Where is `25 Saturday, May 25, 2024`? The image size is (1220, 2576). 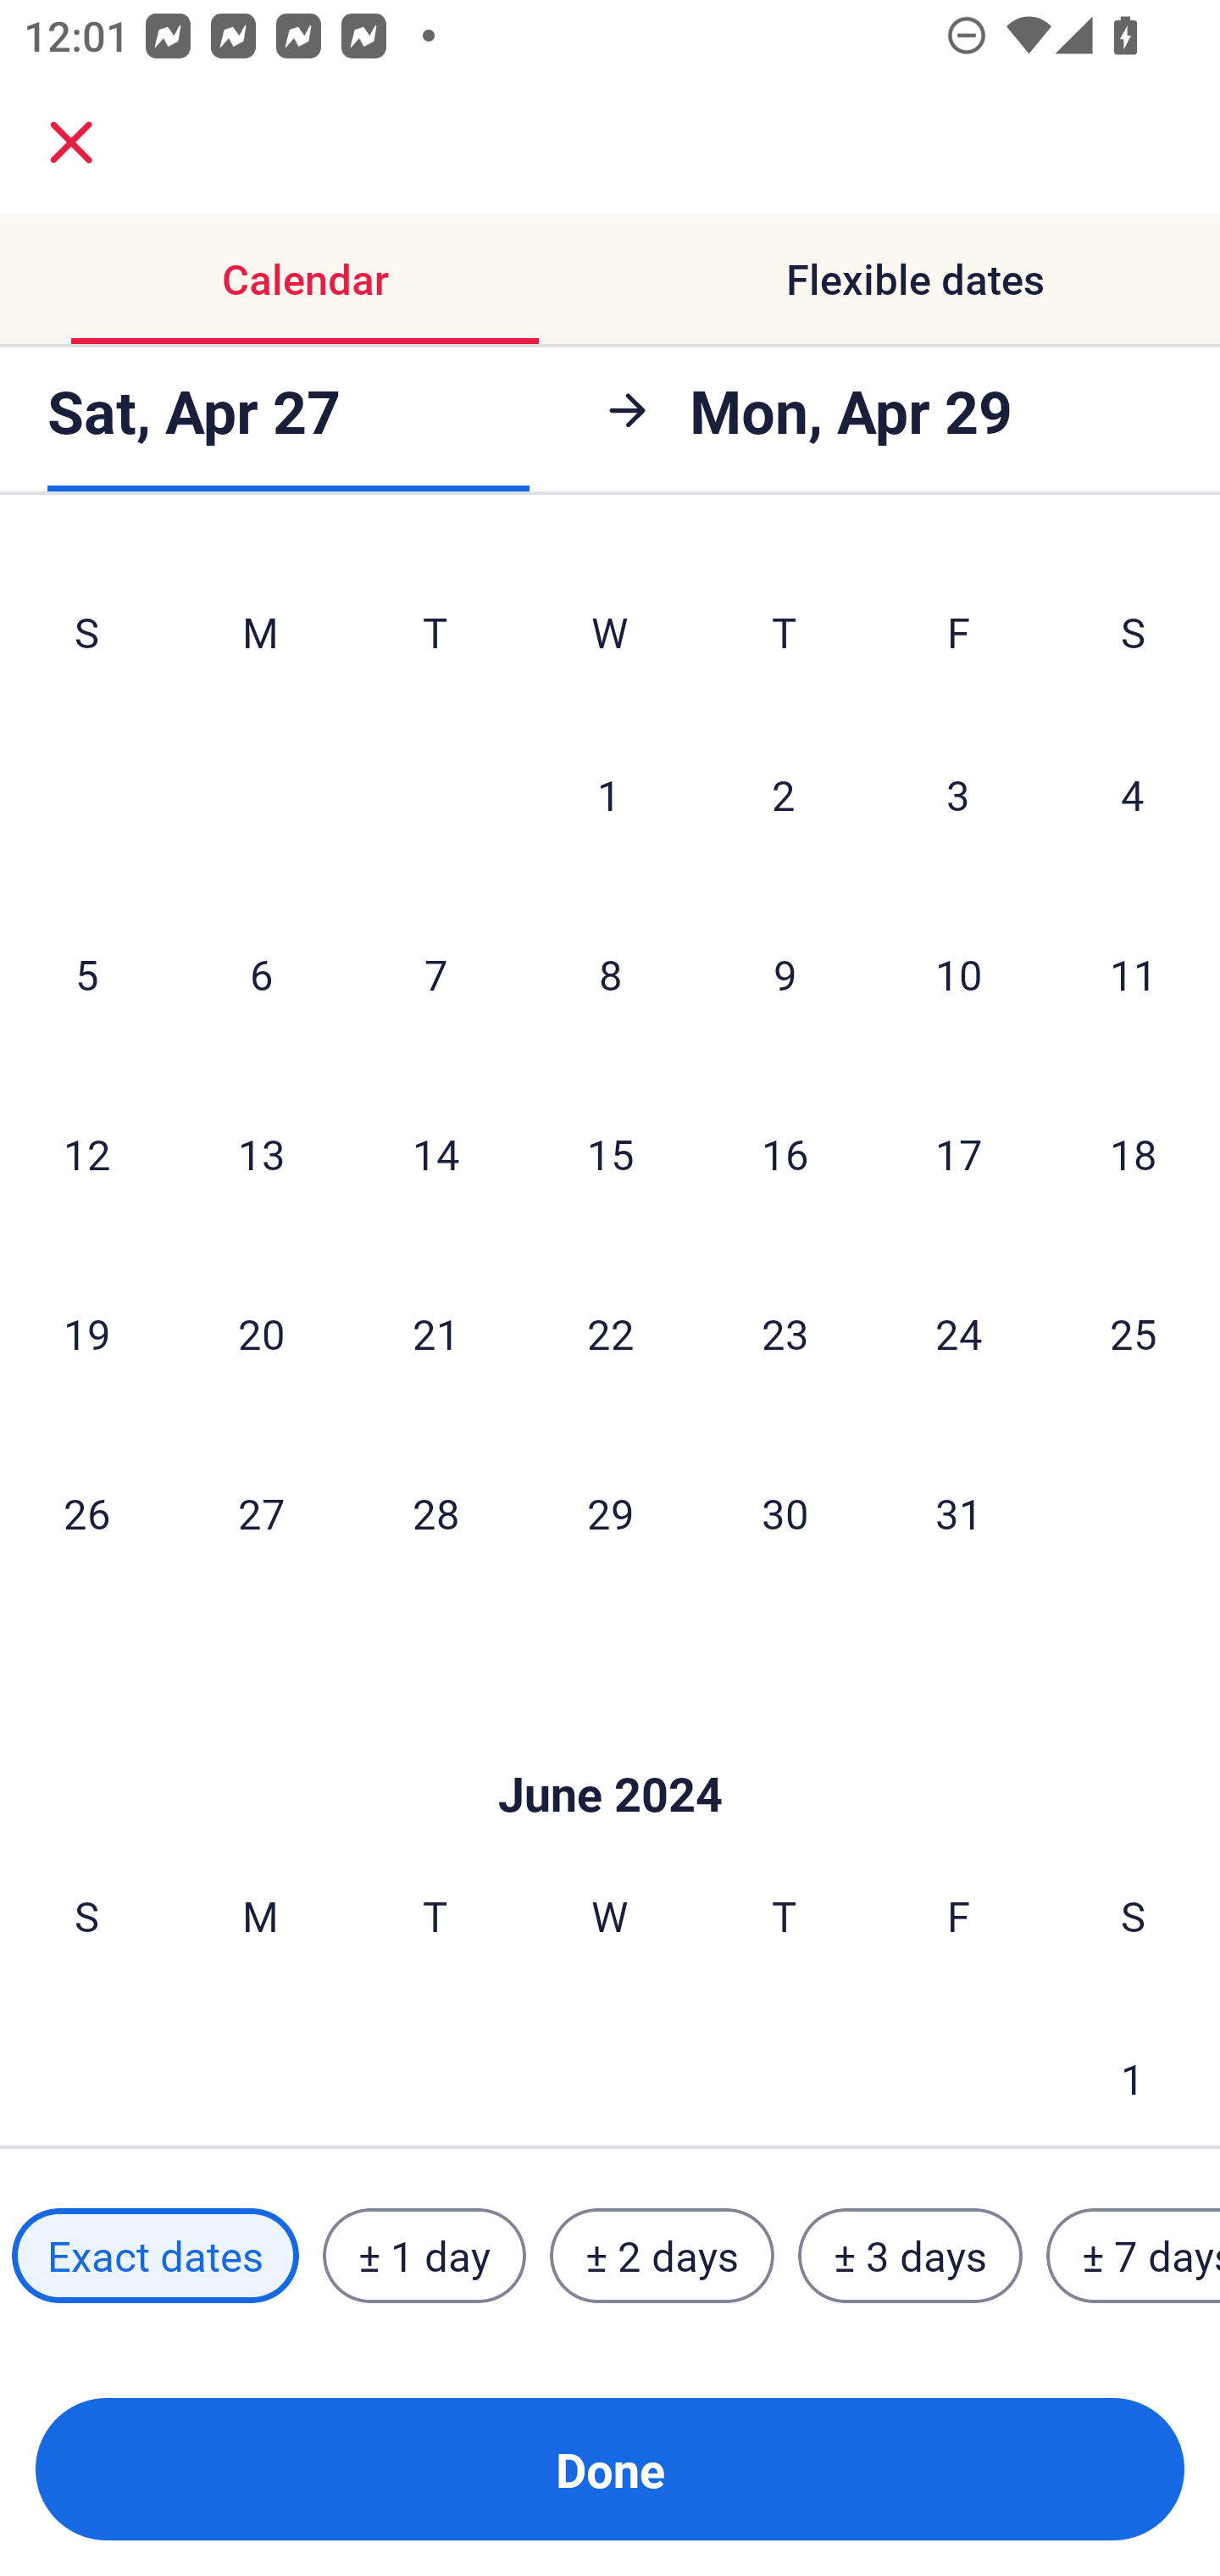 25 Saturday, May 25, 2024 is located at coordinates (1134, 1333).